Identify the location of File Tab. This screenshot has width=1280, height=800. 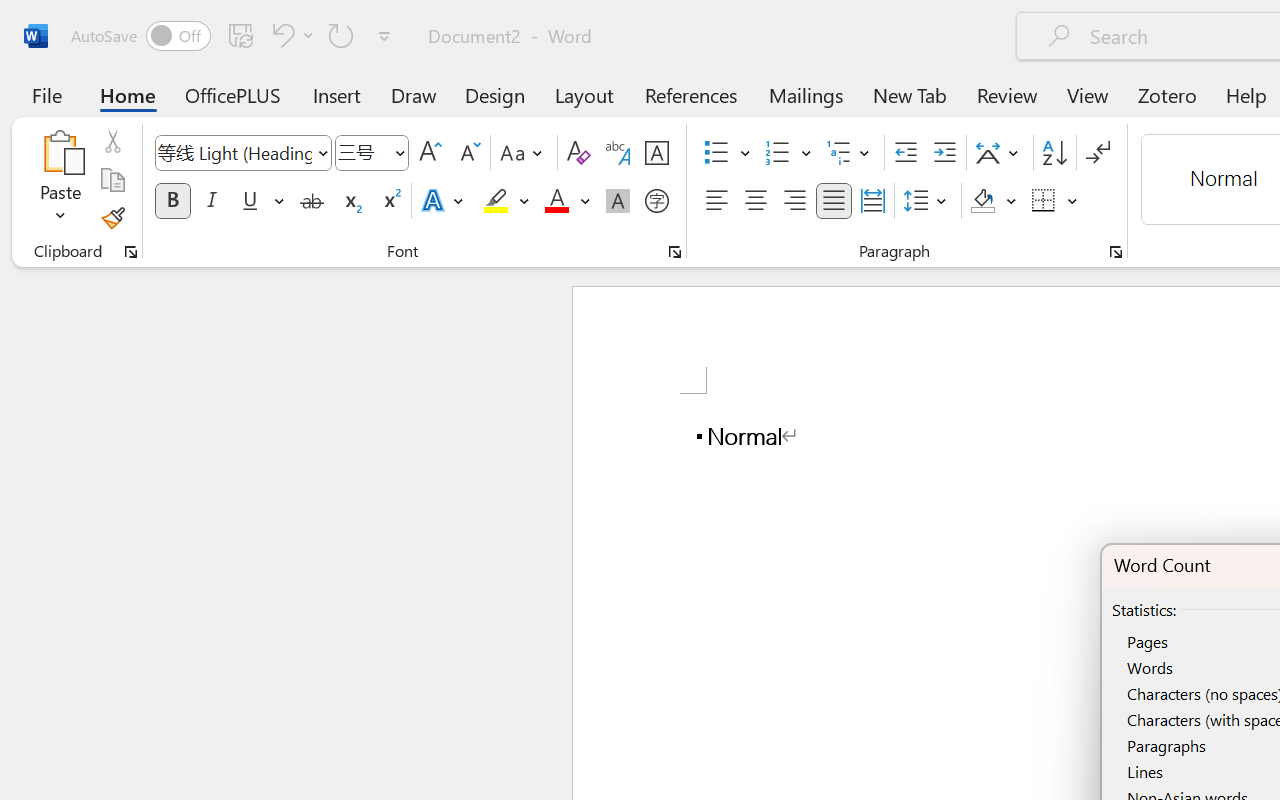
(46, 94).